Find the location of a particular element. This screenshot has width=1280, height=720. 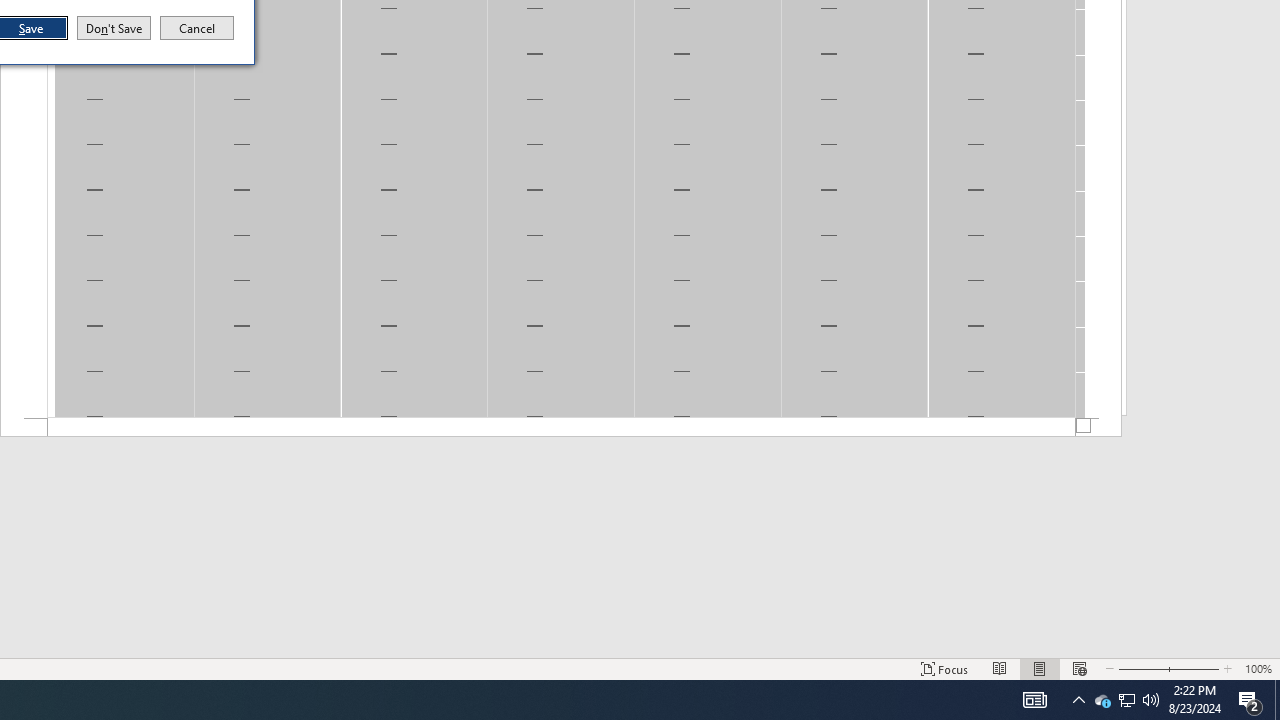

Footer -Section 1- is located at coordinates (561, 428).